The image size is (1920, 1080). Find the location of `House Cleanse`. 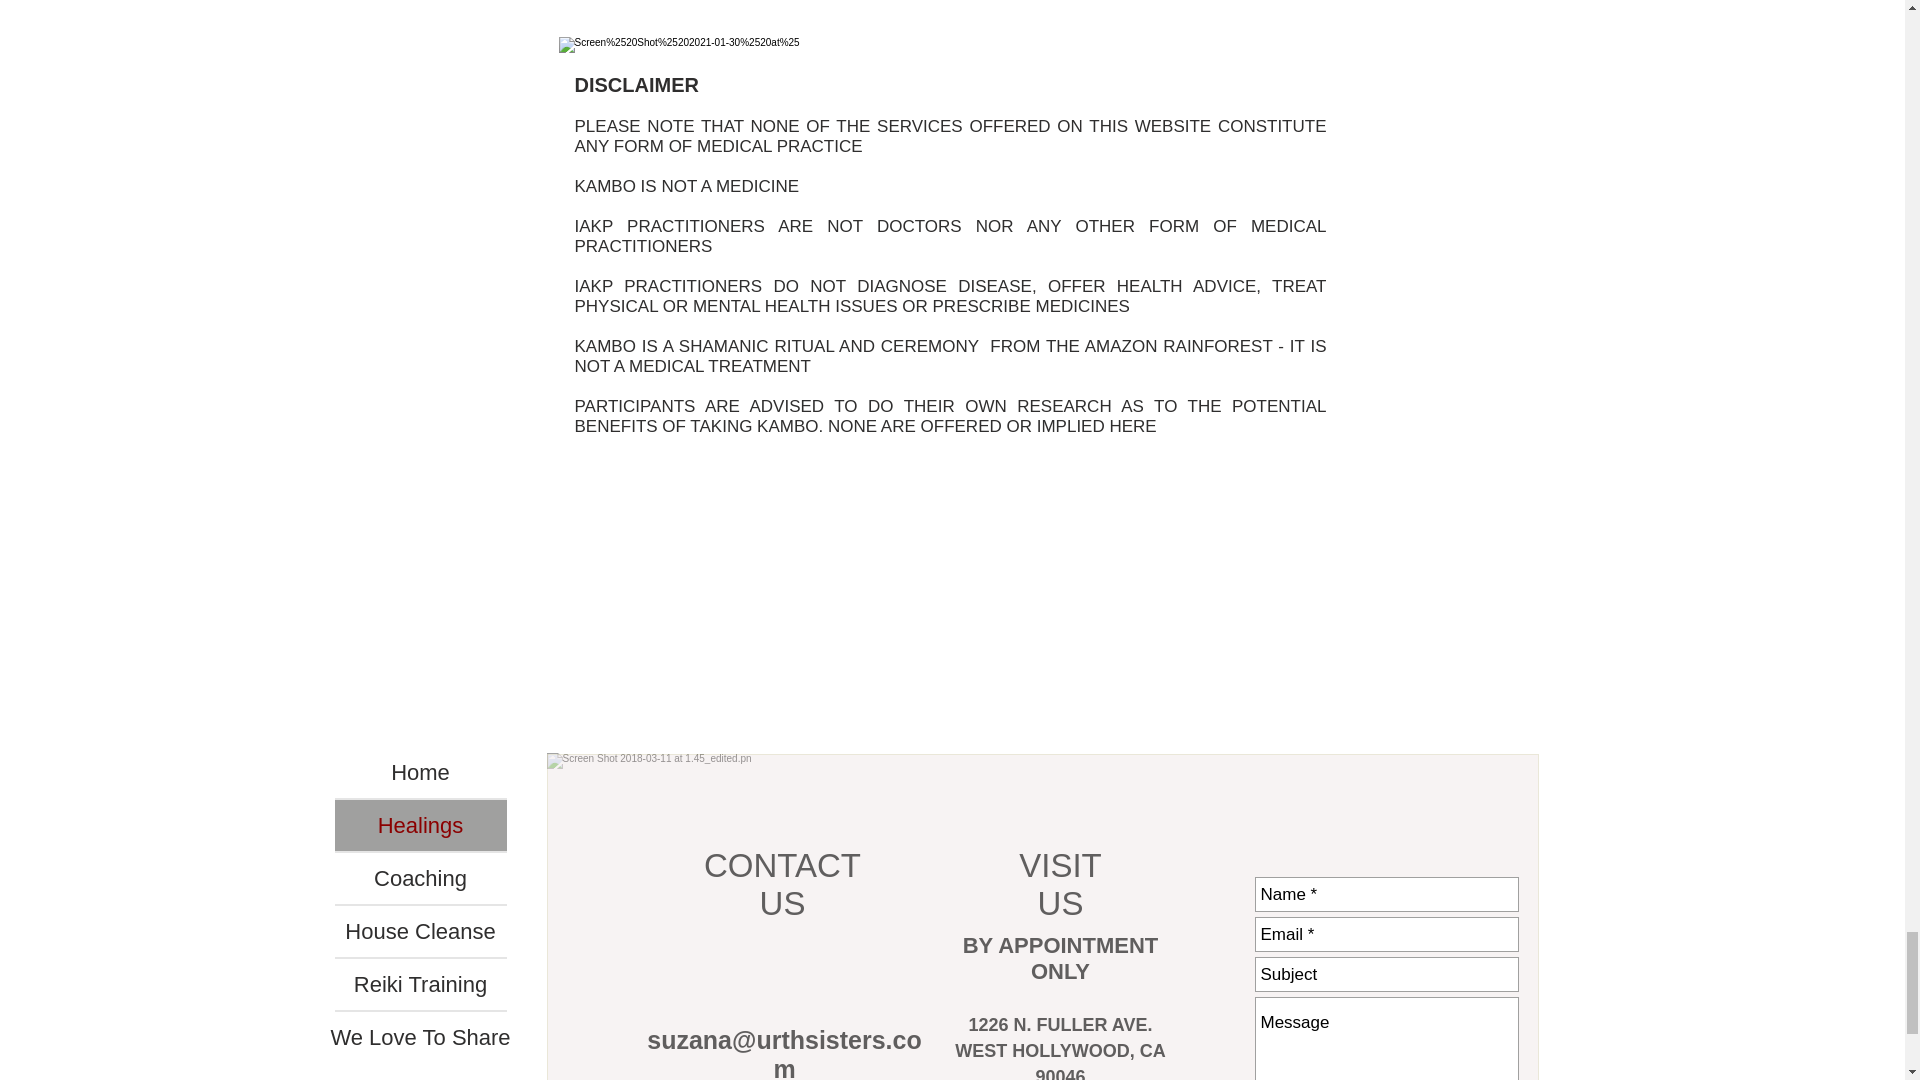

House Cleanse is located at coordinates (420, 931).